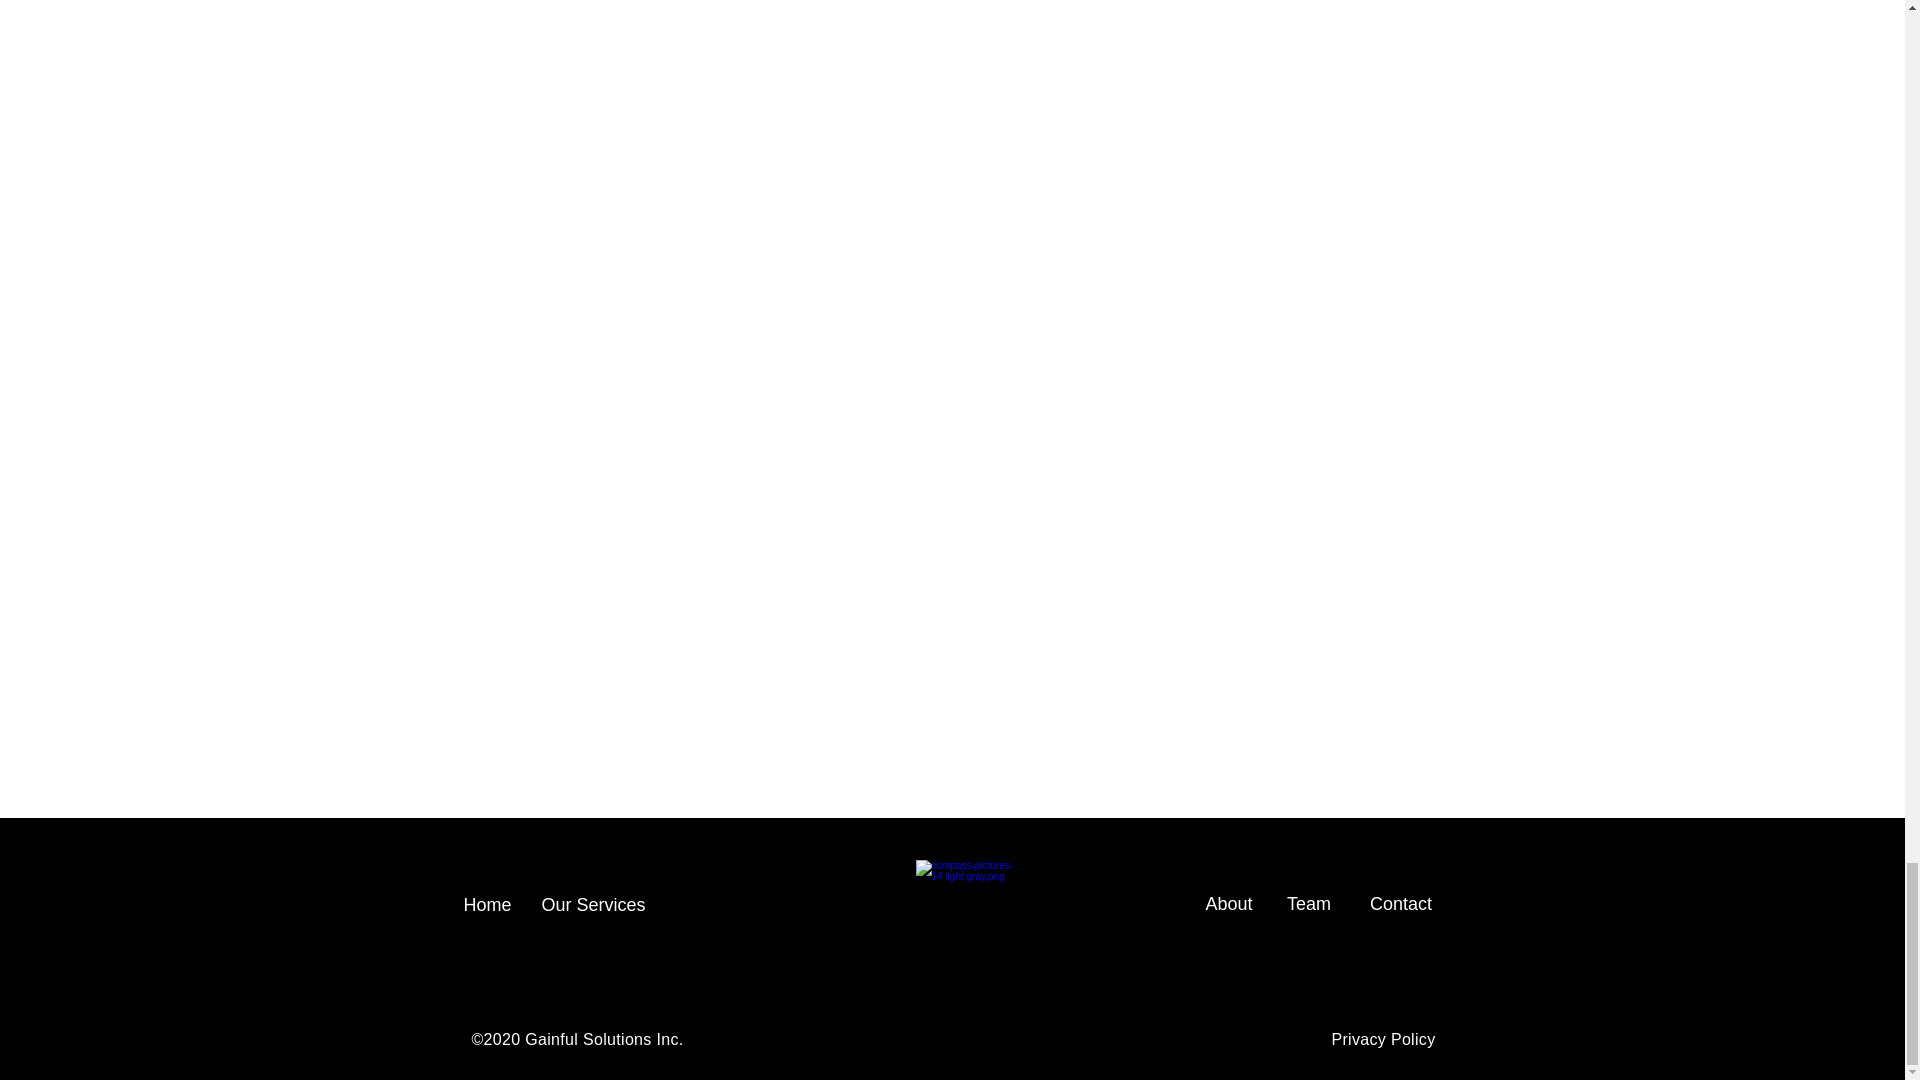 This screenshot has height=1080, width=1920. What do you see at coordinates (1382, 1039) in the screenshot?
I see `Privacy Policy` at bounding box center [1382, 1039].